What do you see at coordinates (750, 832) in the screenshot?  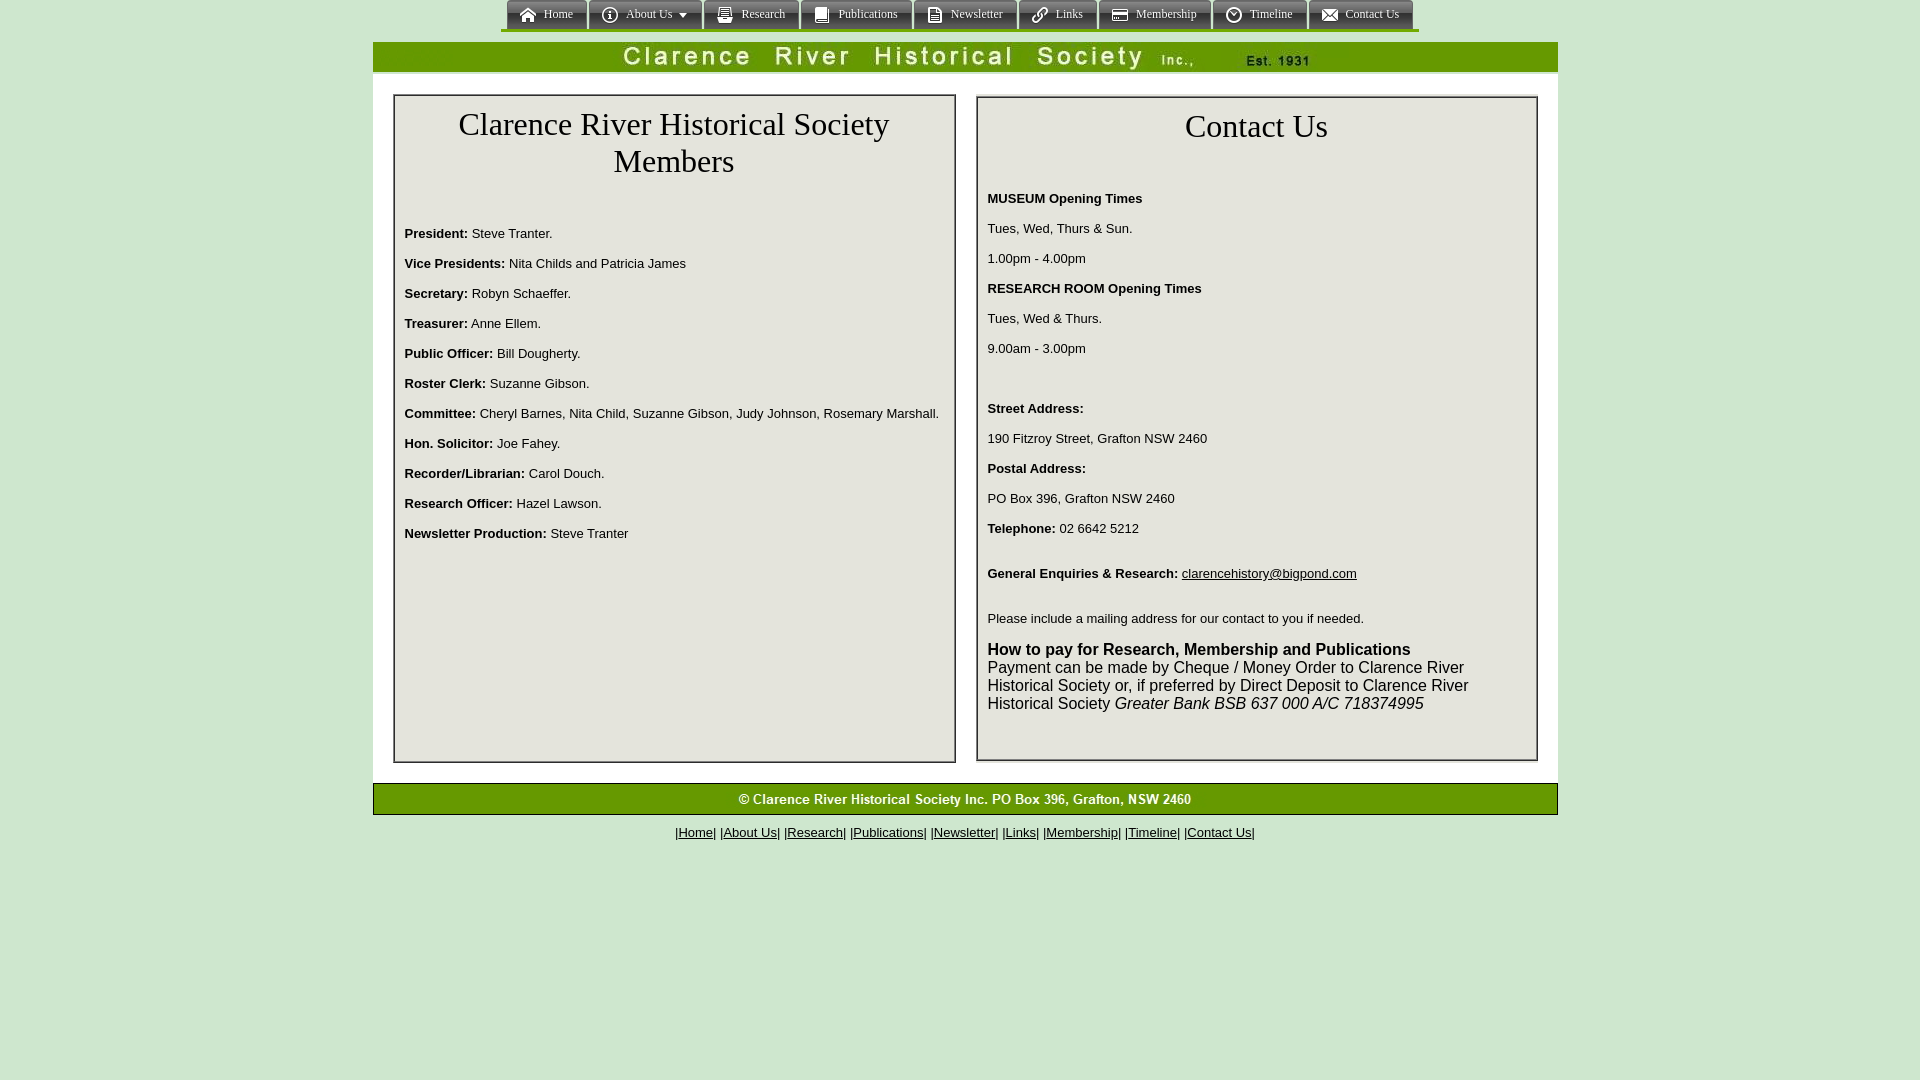 I see `About Us` at bounding box center [750, 832].